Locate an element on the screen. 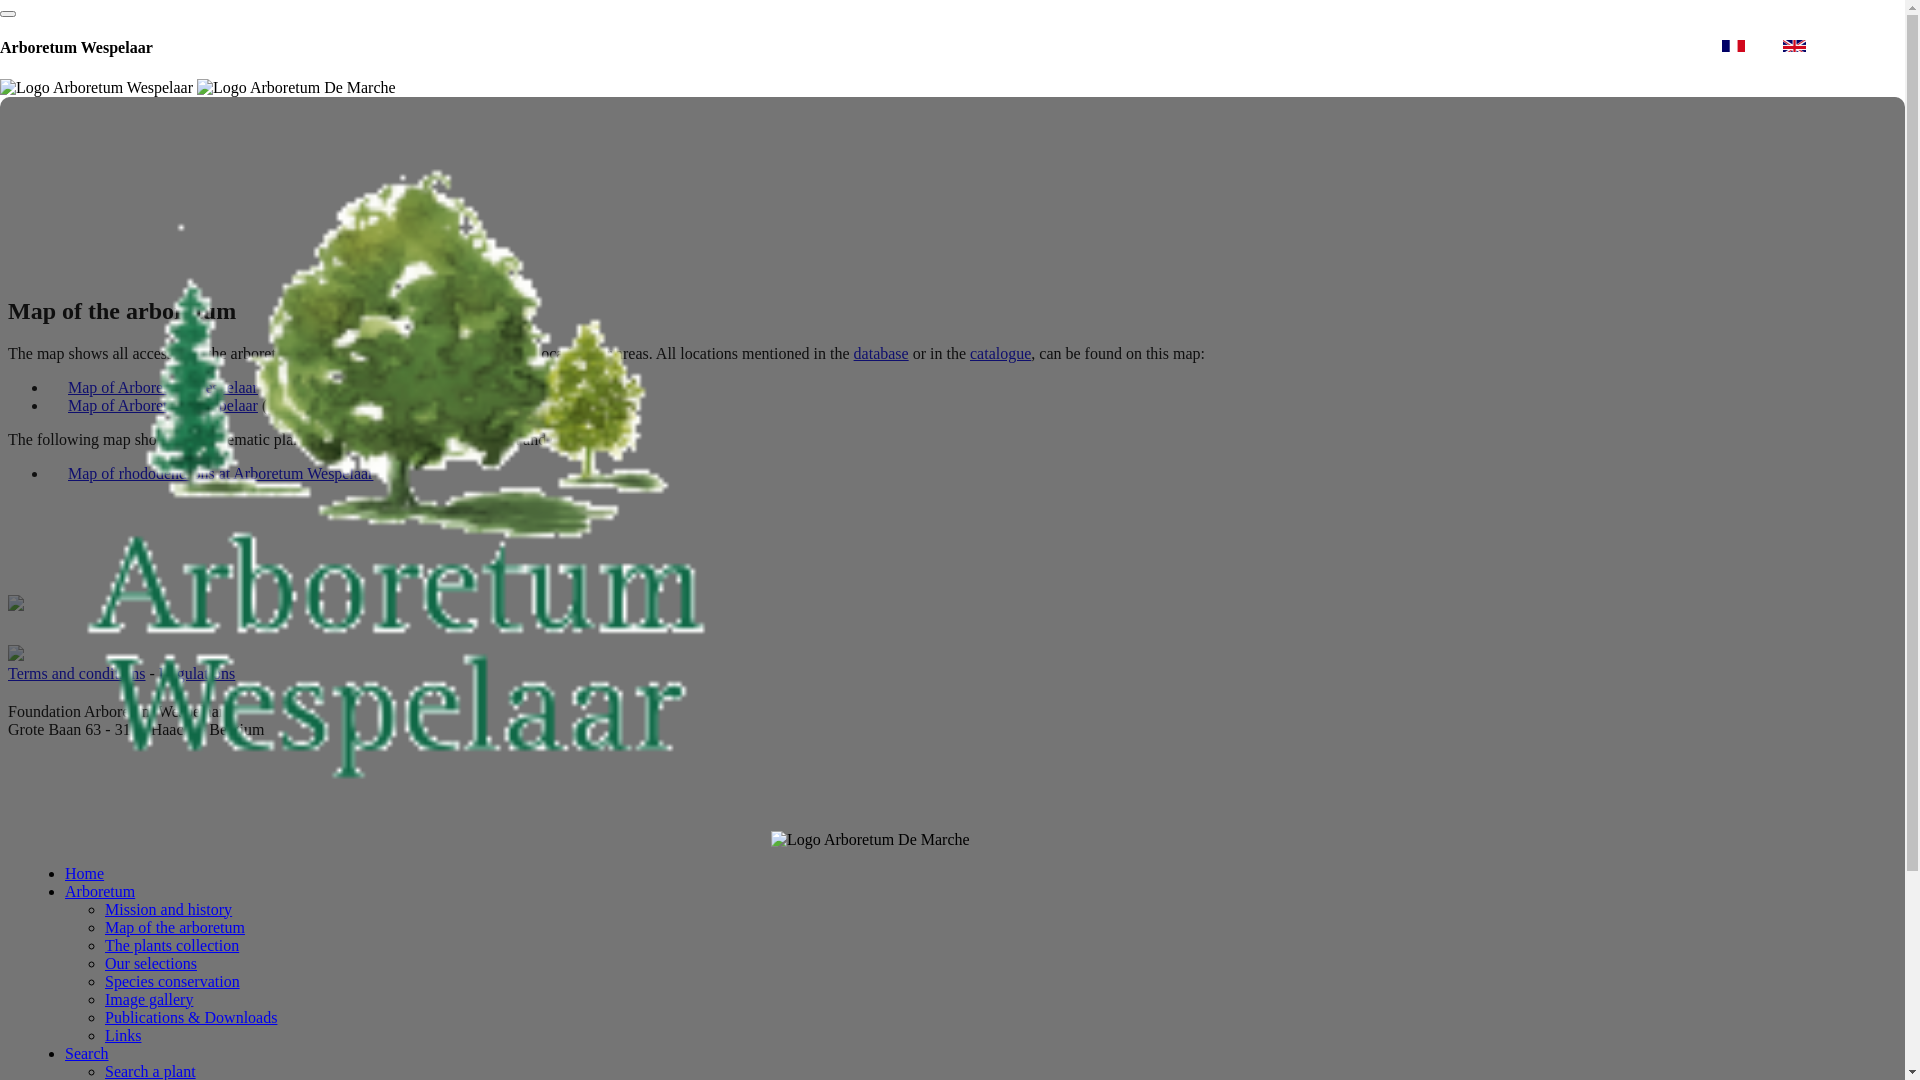  Arboretum is located at coordinates (100, 891).